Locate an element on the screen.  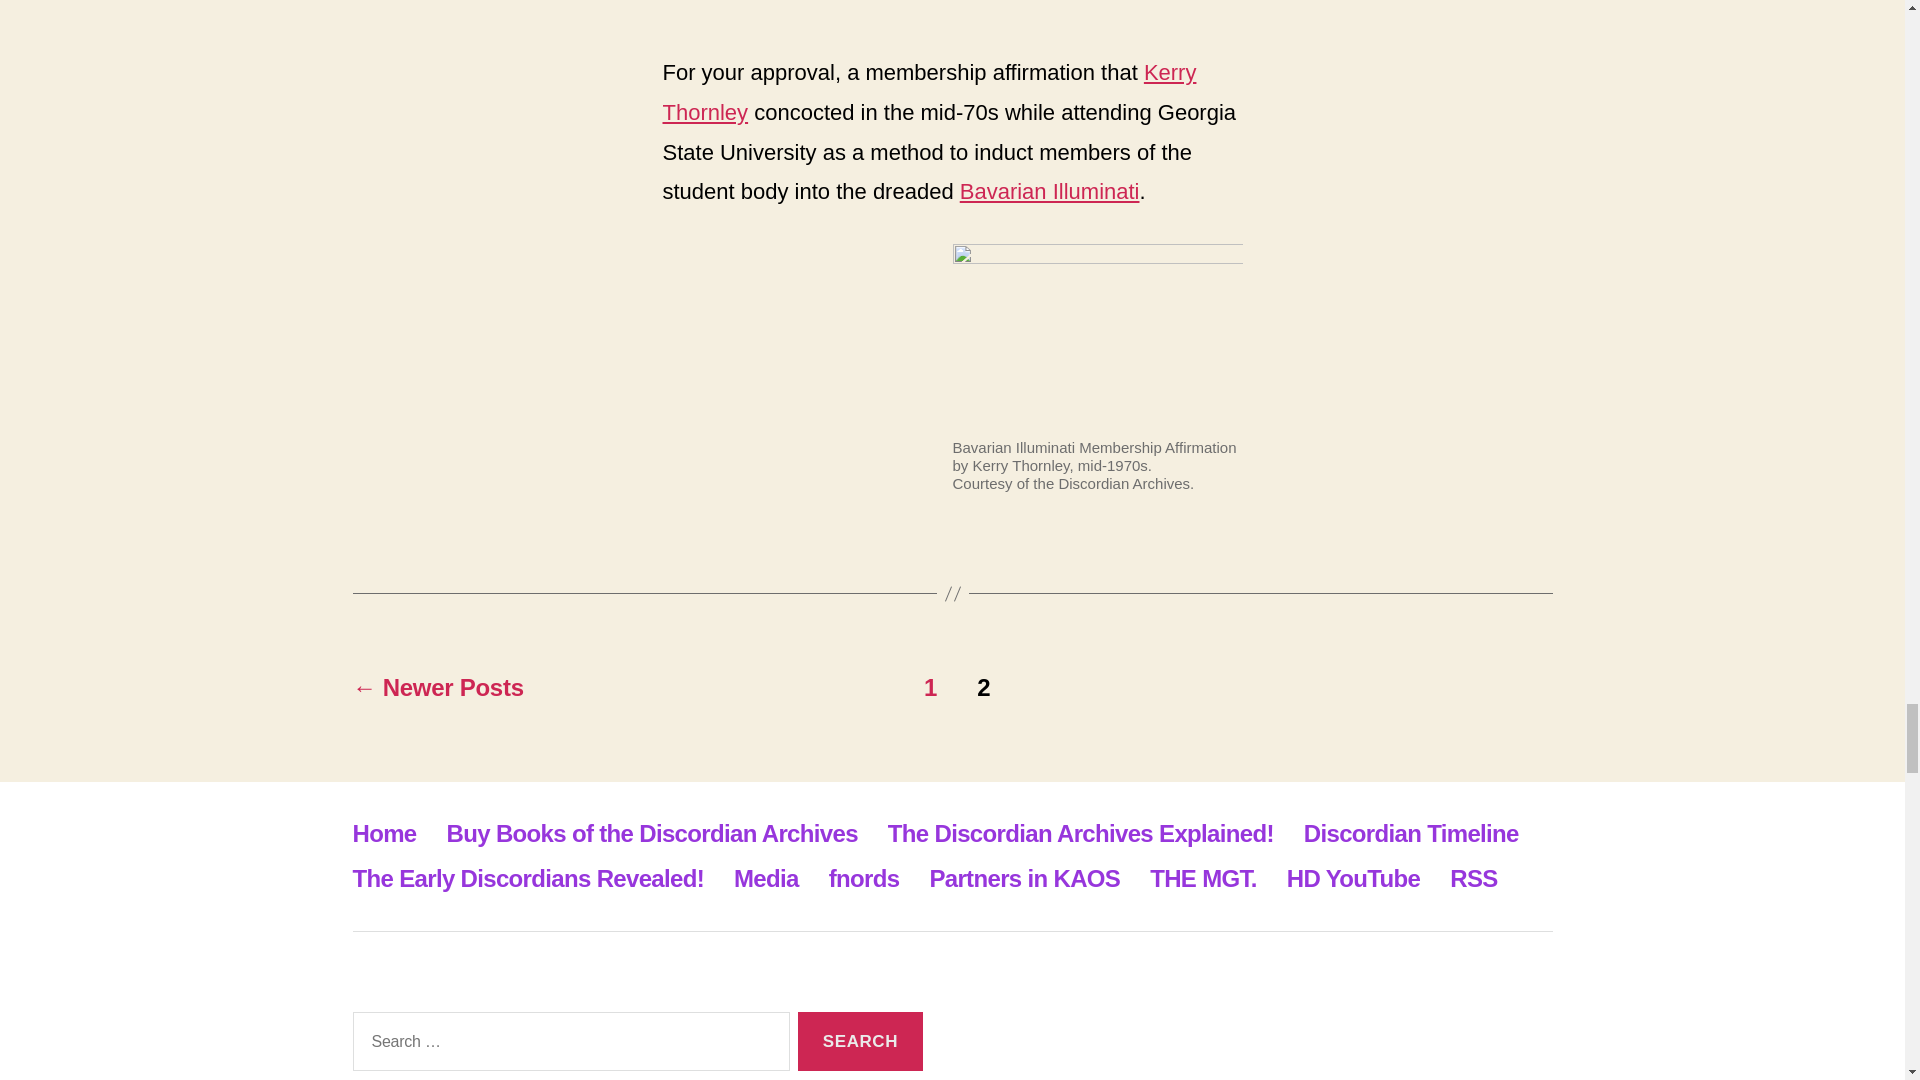
Search is located at coordinates (860, 1041).